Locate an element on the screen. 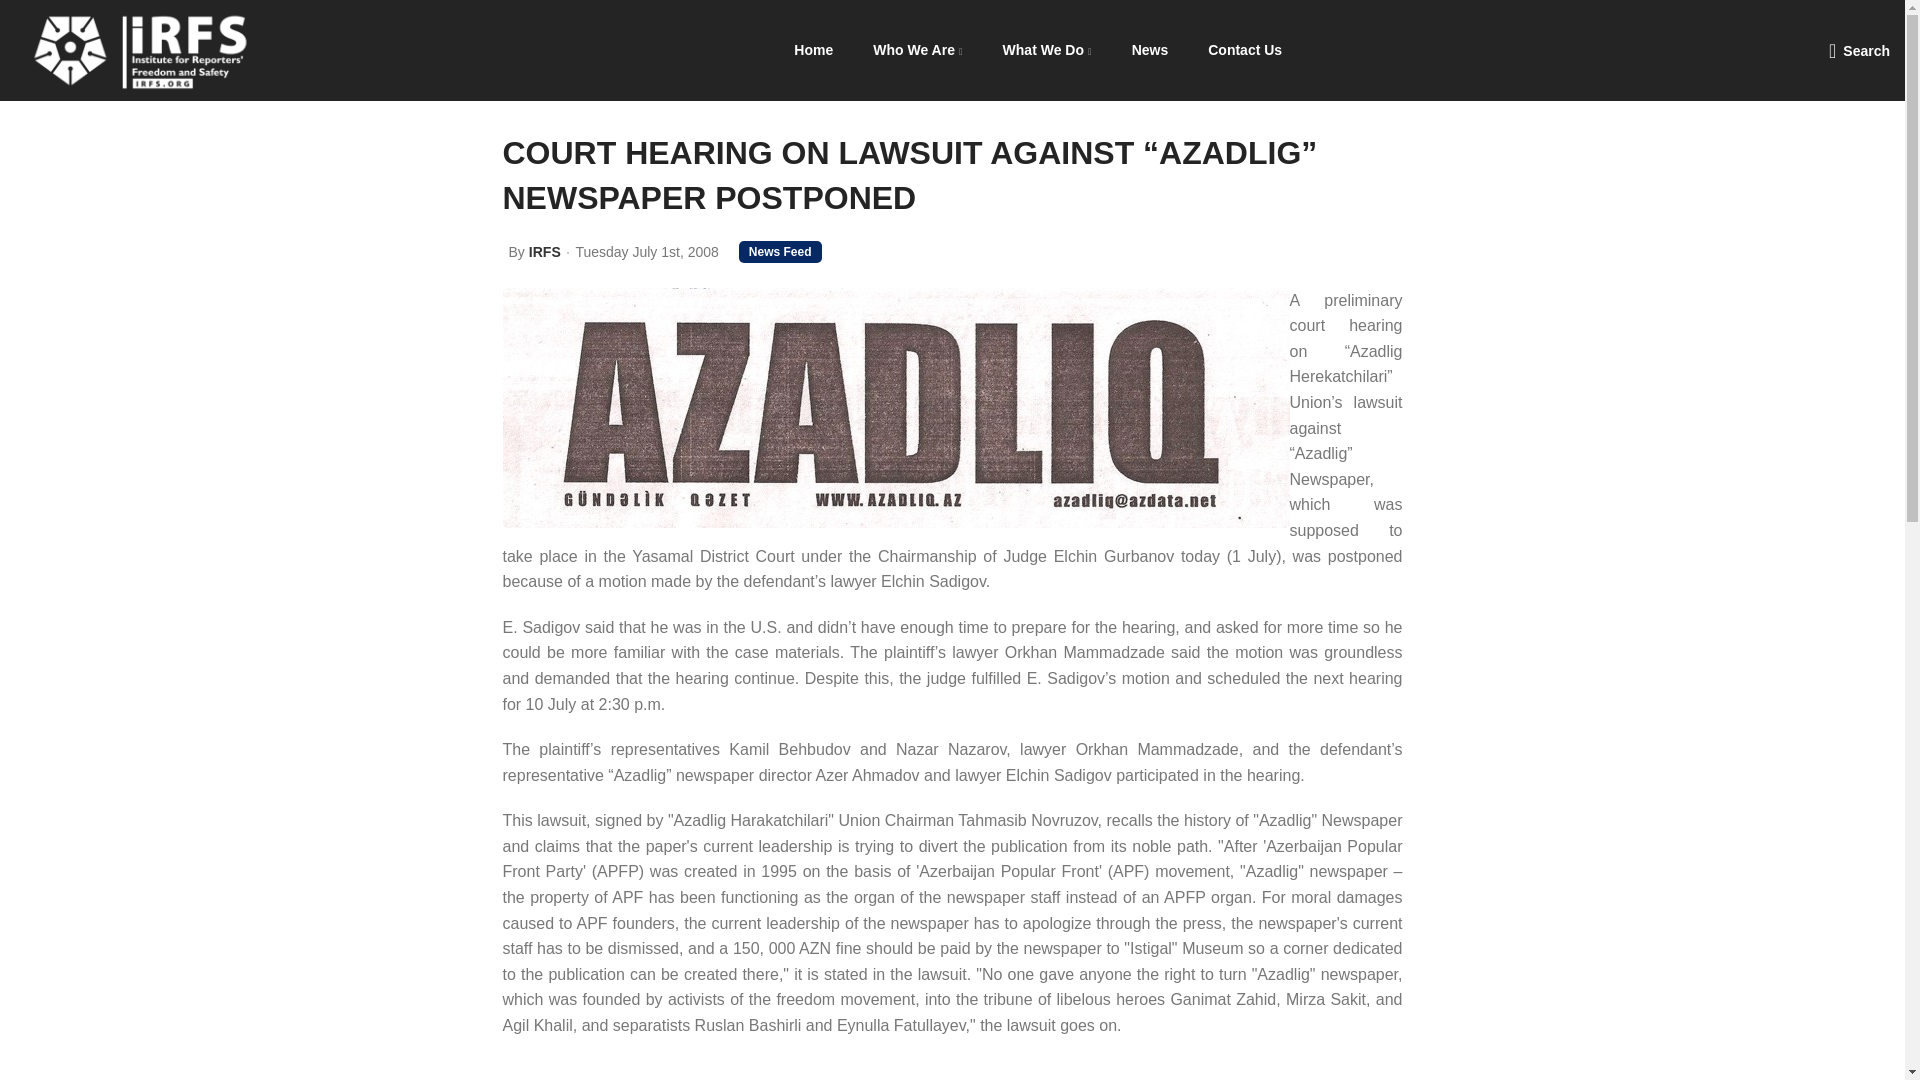  What We Do is located at coordinates (1047, 50).